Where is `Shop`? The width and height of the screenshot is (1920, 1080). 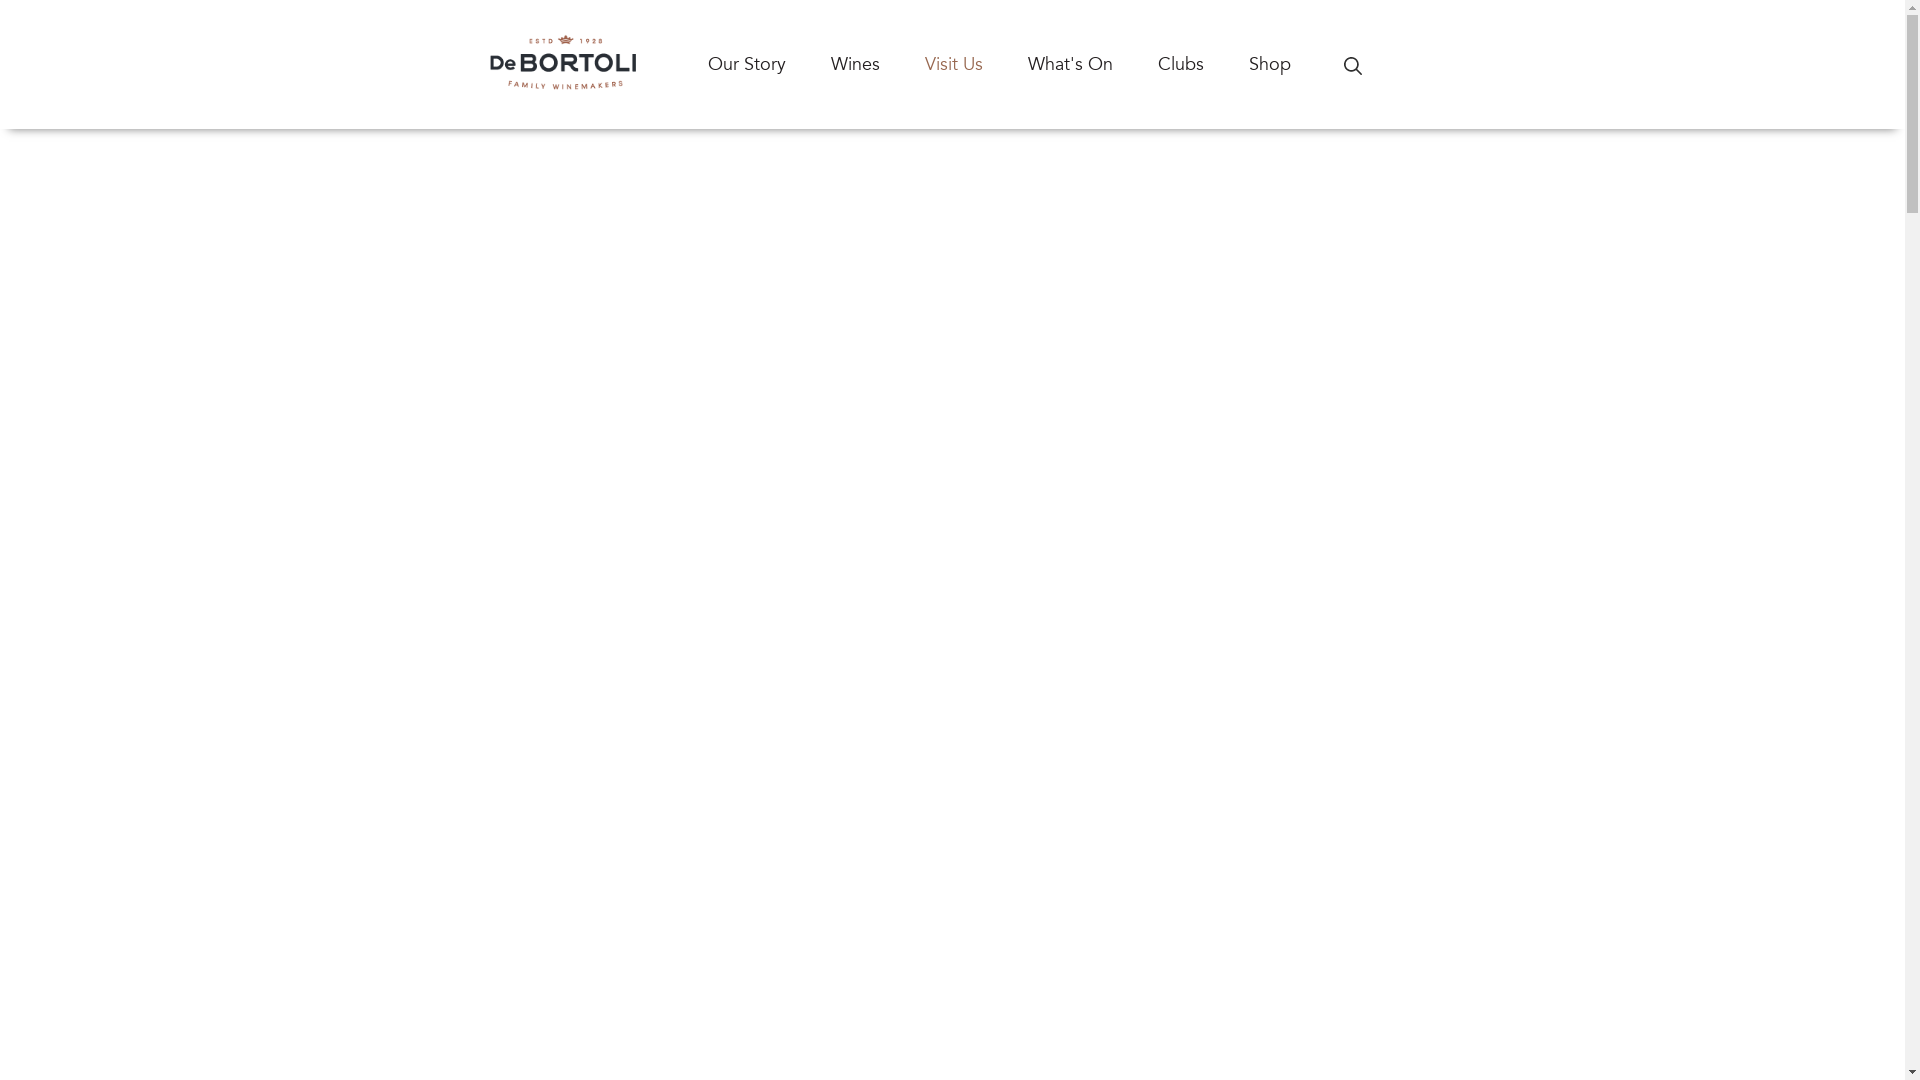
Shop is located at coordinates (1292, 64).